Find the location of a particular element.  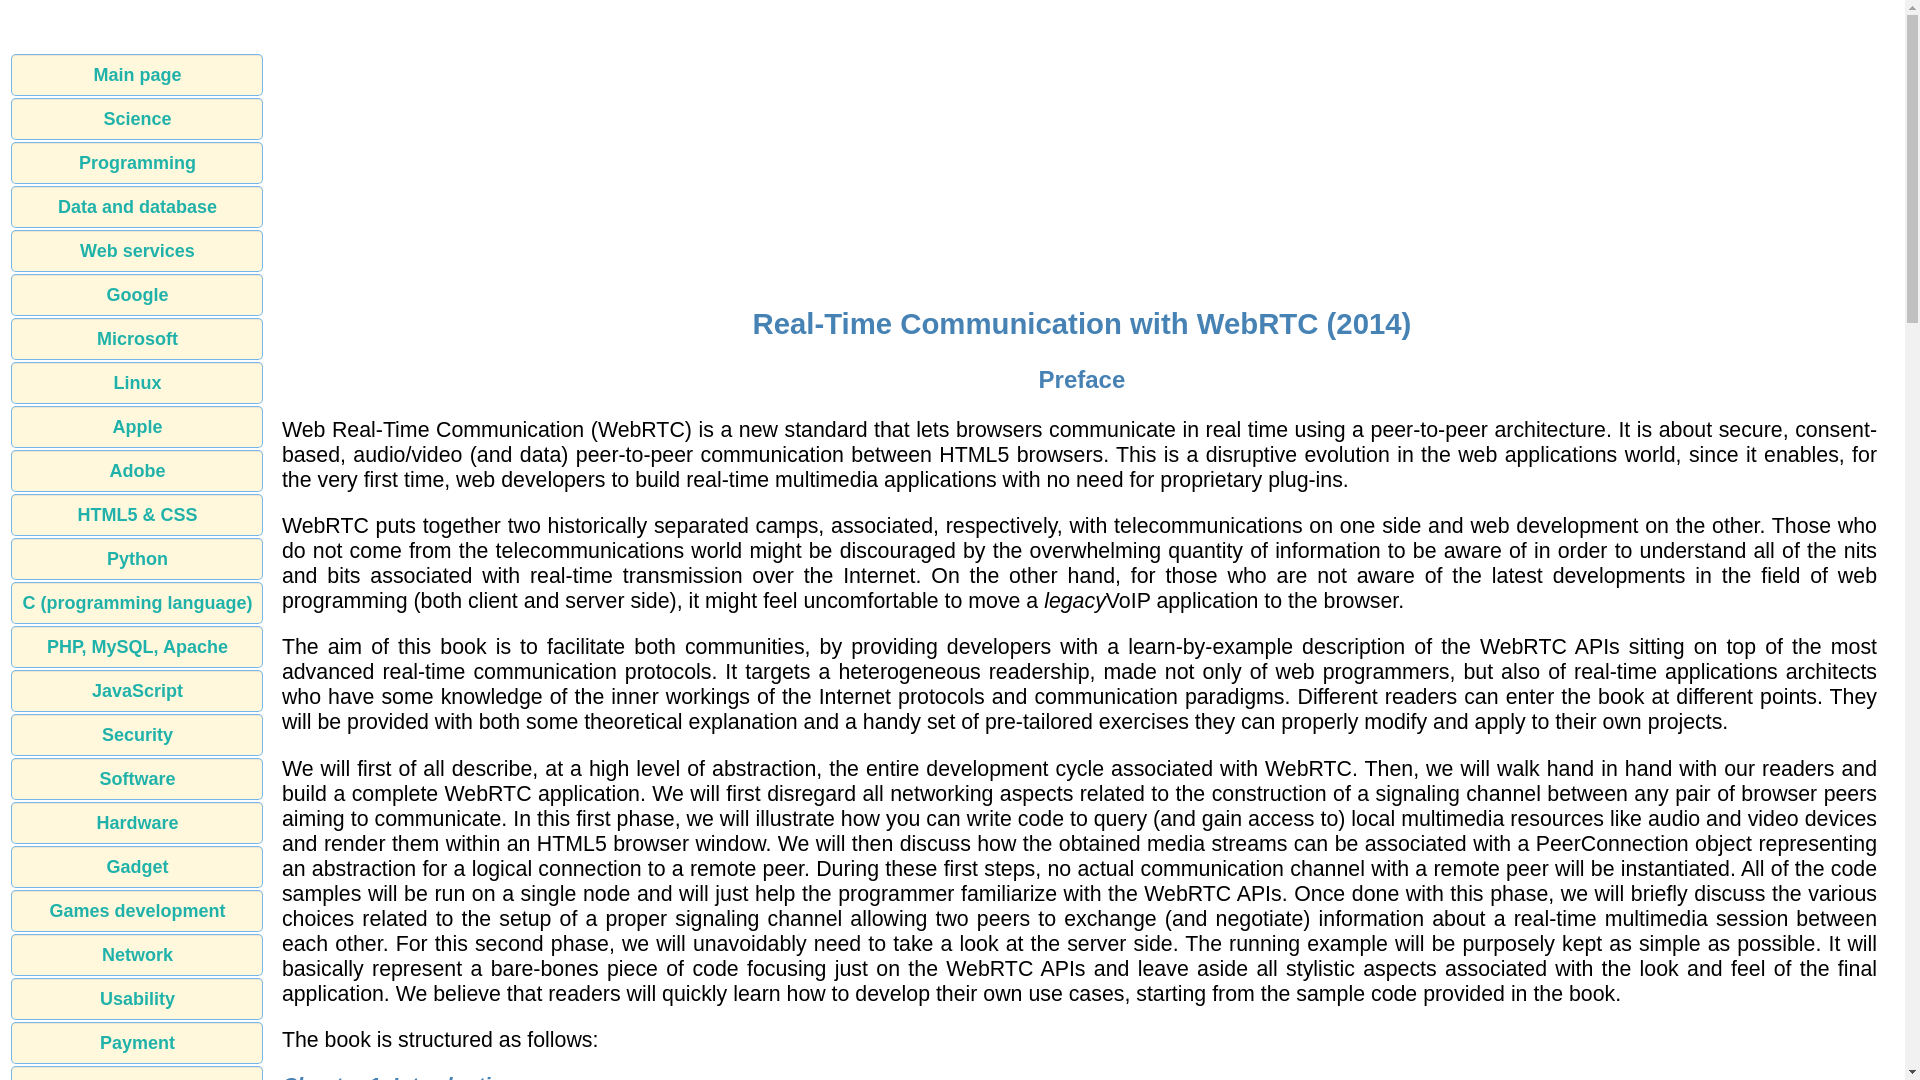

Payment is located at coordinates (137, 1042).